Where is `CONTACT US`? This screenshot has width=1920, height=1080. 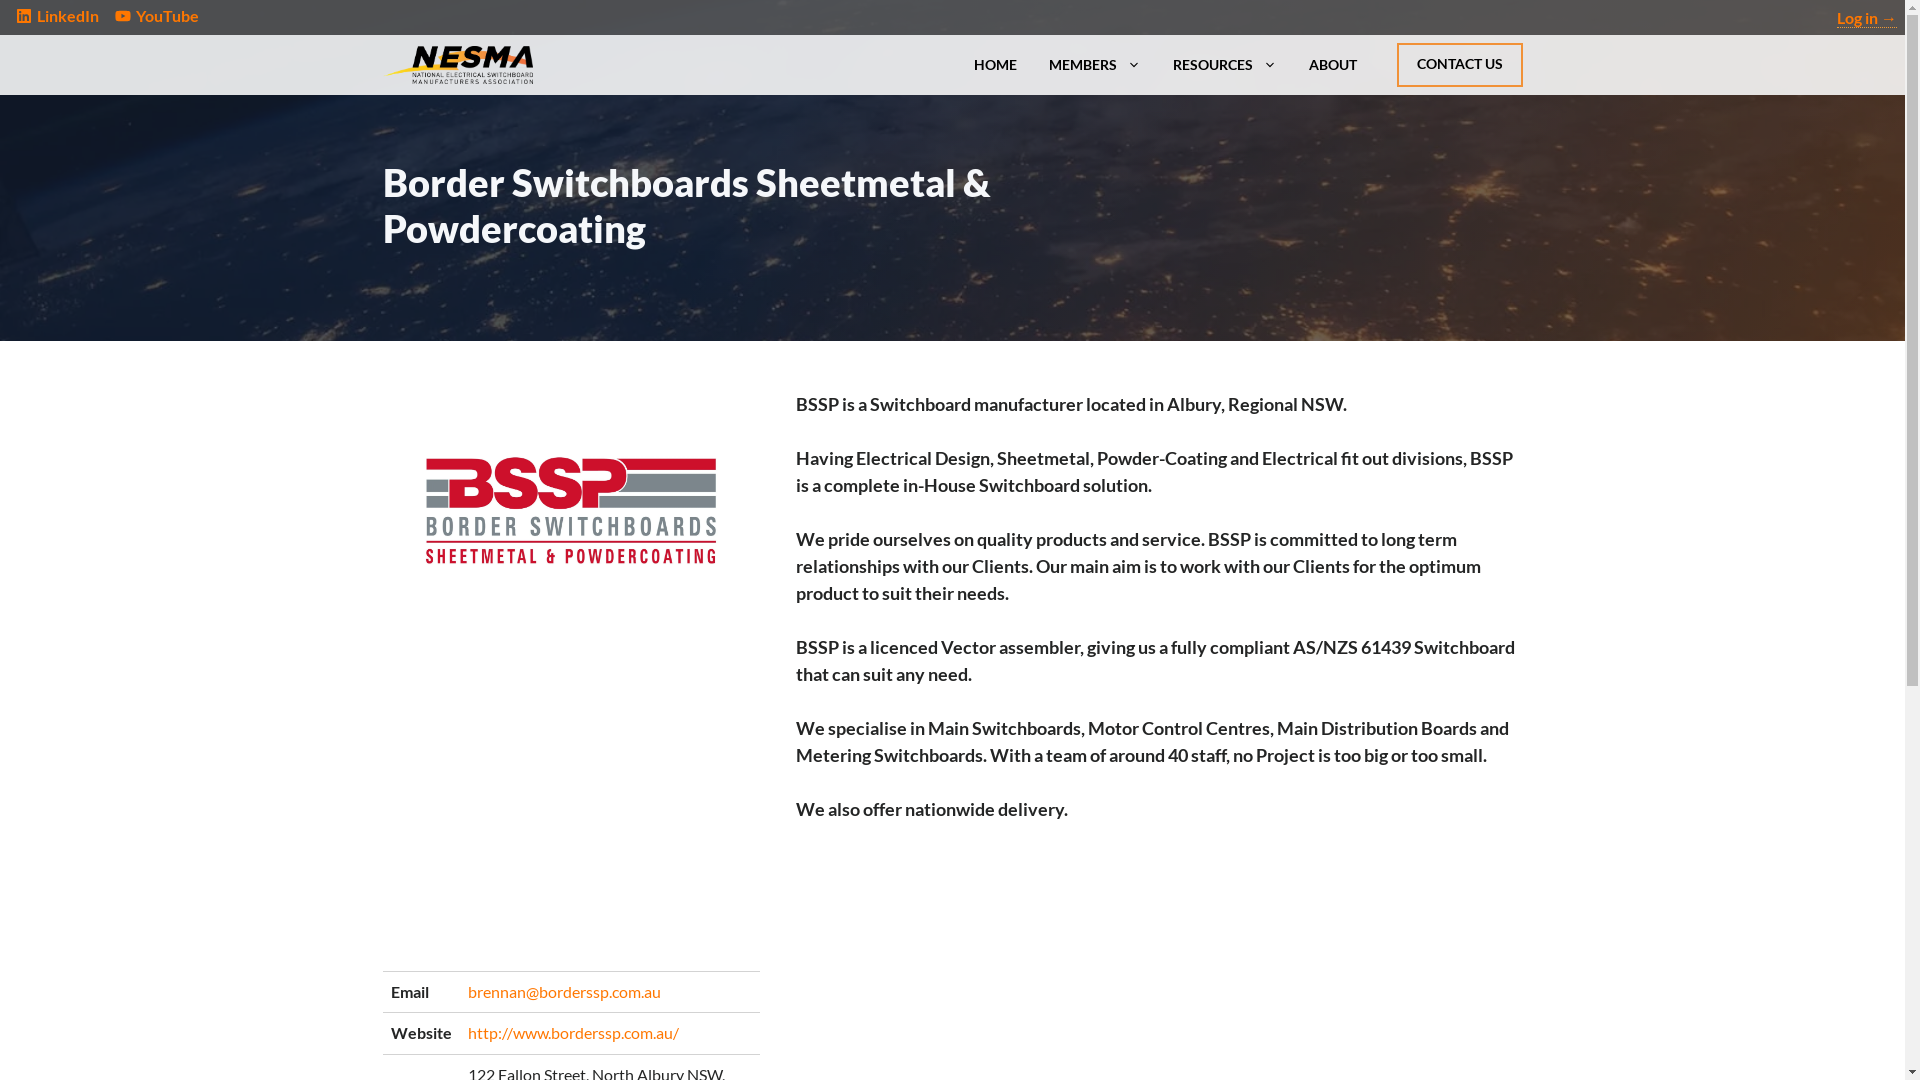
CONTACT US is located at coordinates (1459, 65).